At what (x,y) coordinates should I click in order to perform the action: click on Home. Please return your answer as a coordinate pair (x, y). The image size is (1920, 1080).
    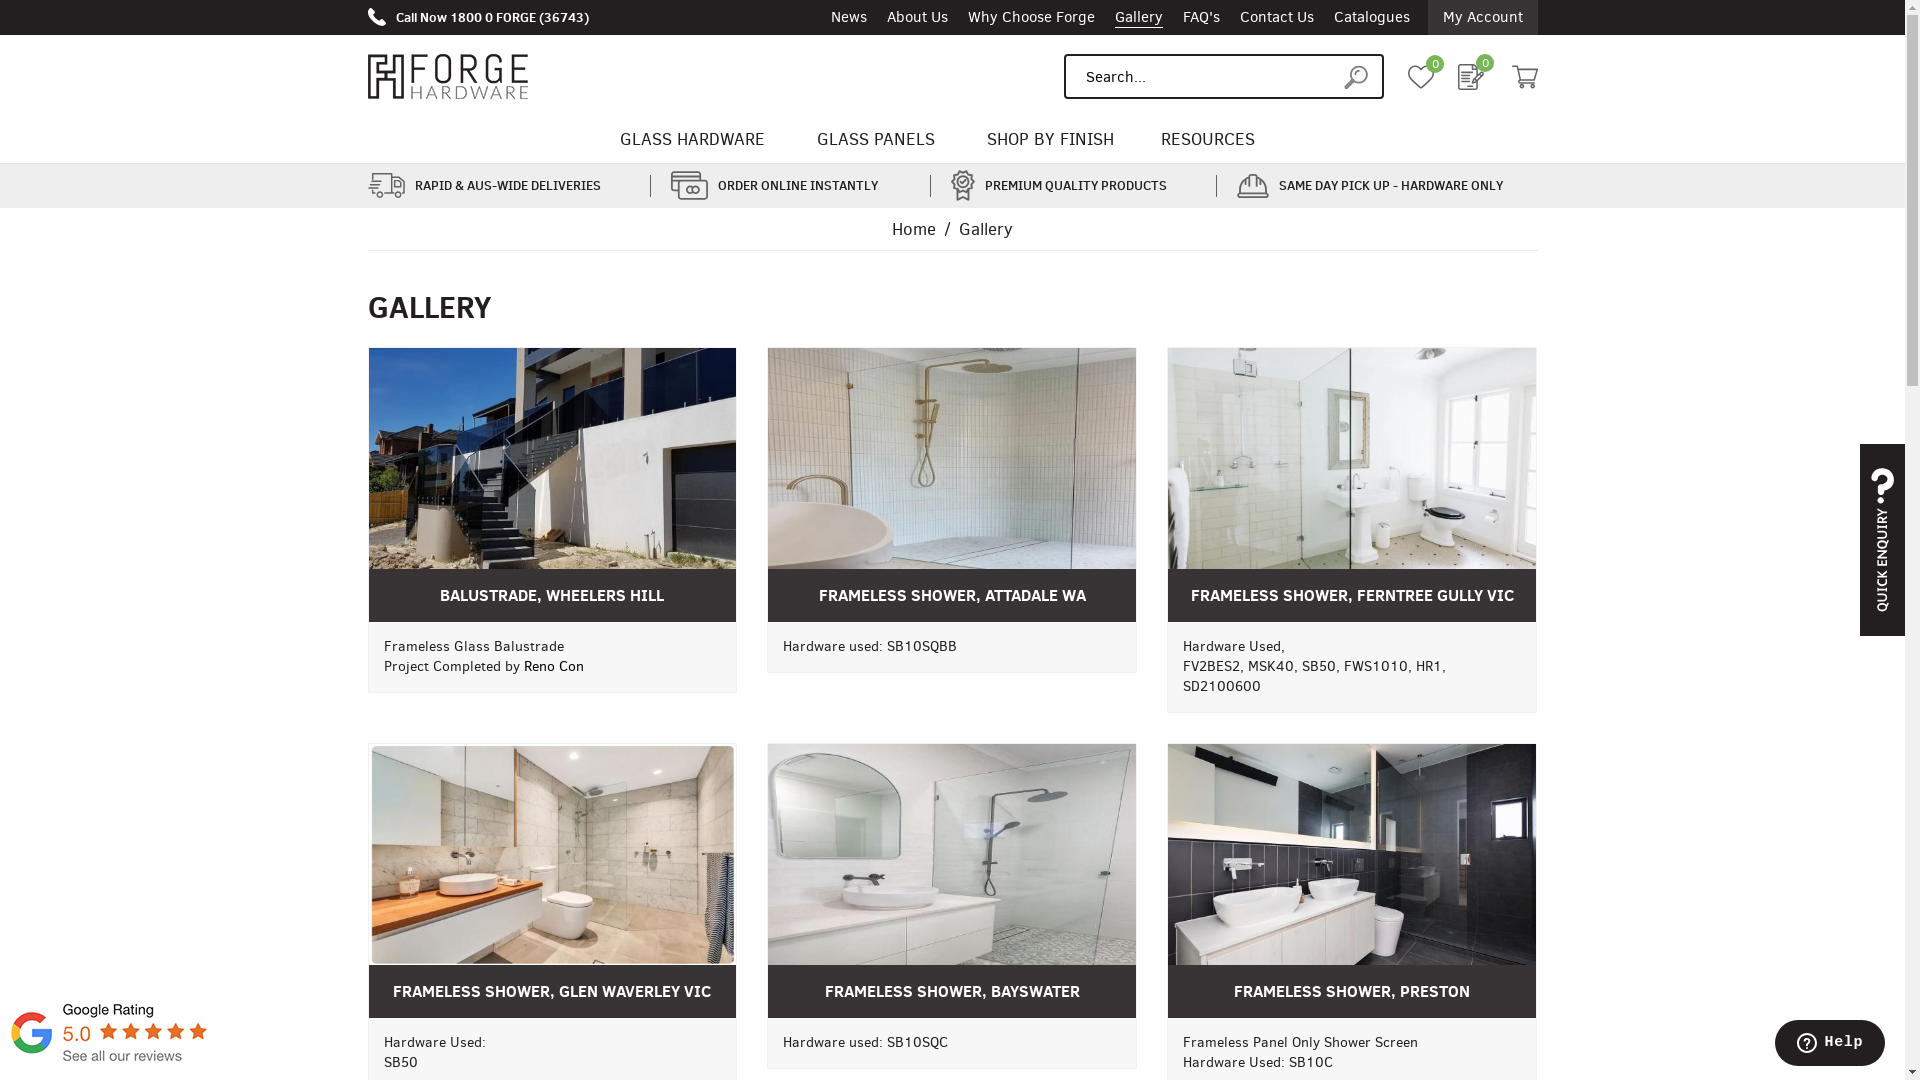
    Looking at the image, I should click on (914, 230).